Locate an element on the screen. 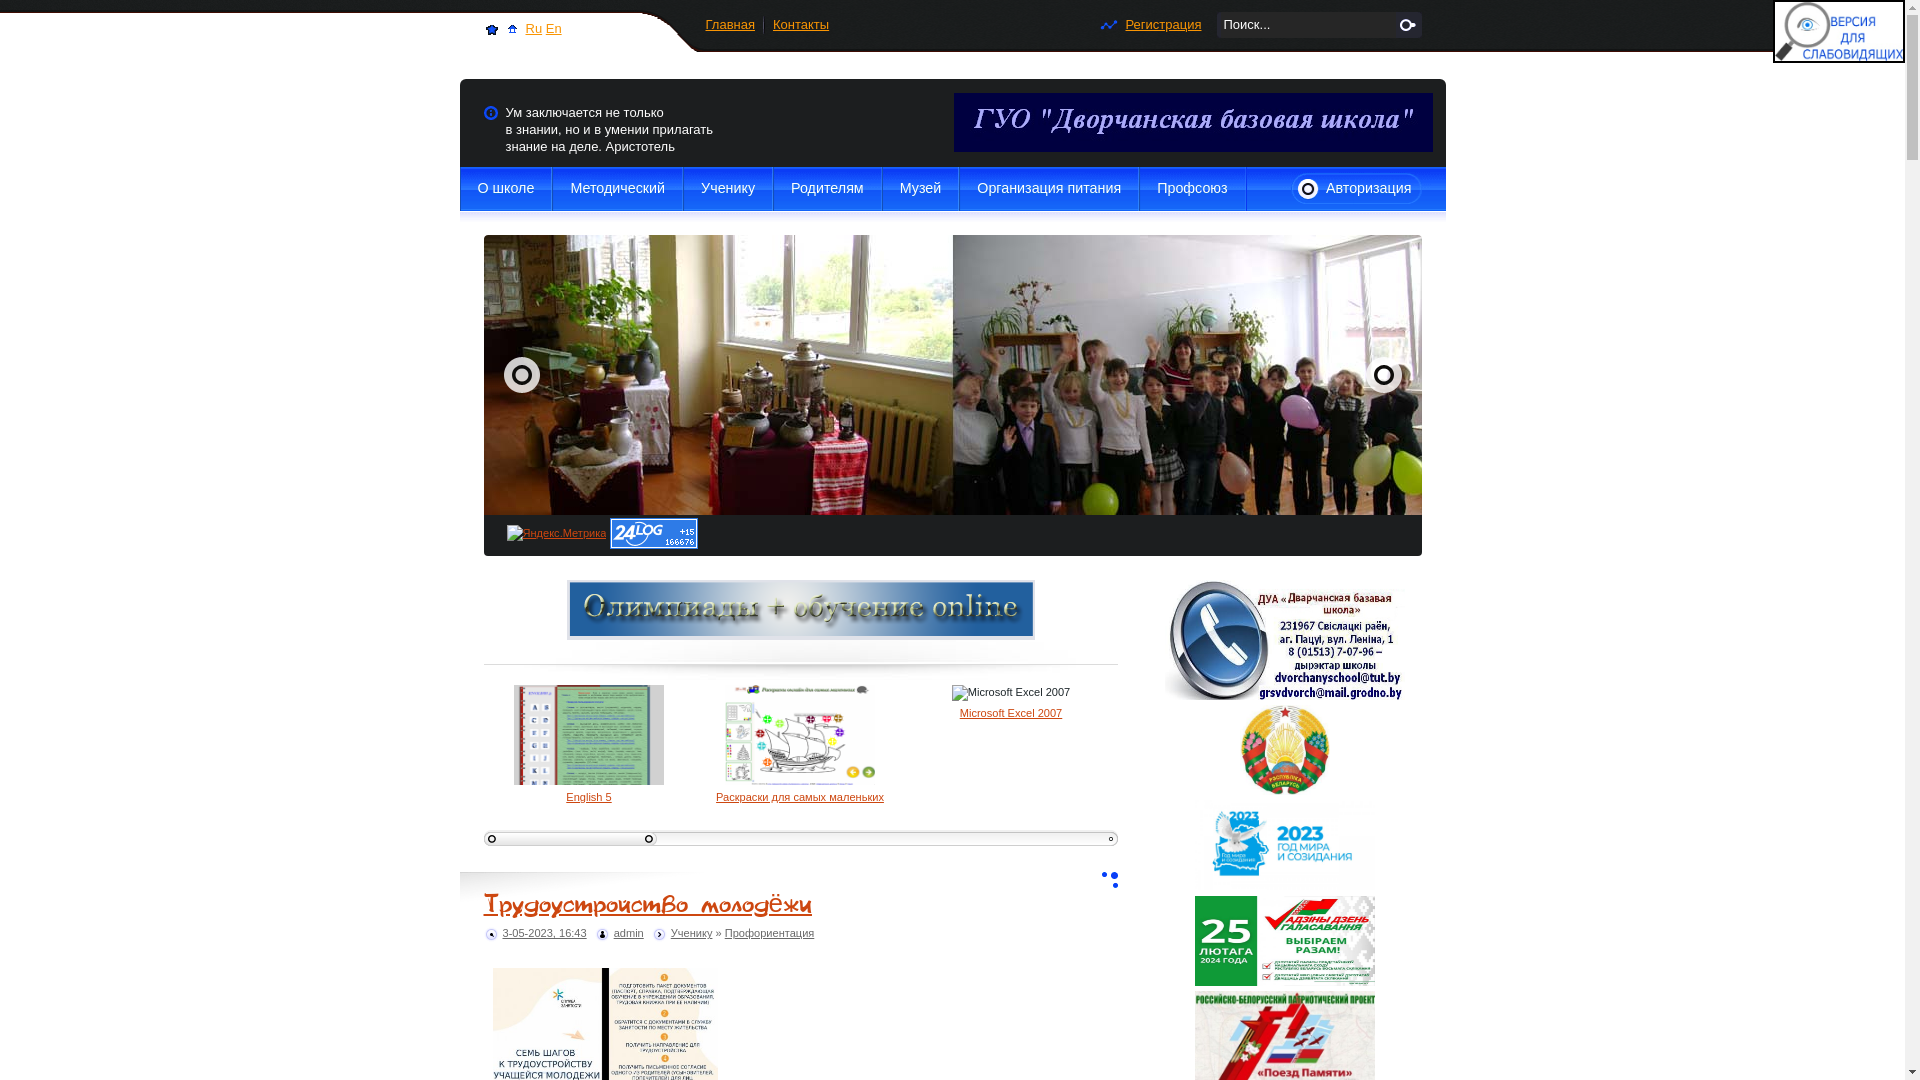 This screenshot has width=1920, height=1080. Microsoft Excel 2007 is located at coordinates (1012, 713).